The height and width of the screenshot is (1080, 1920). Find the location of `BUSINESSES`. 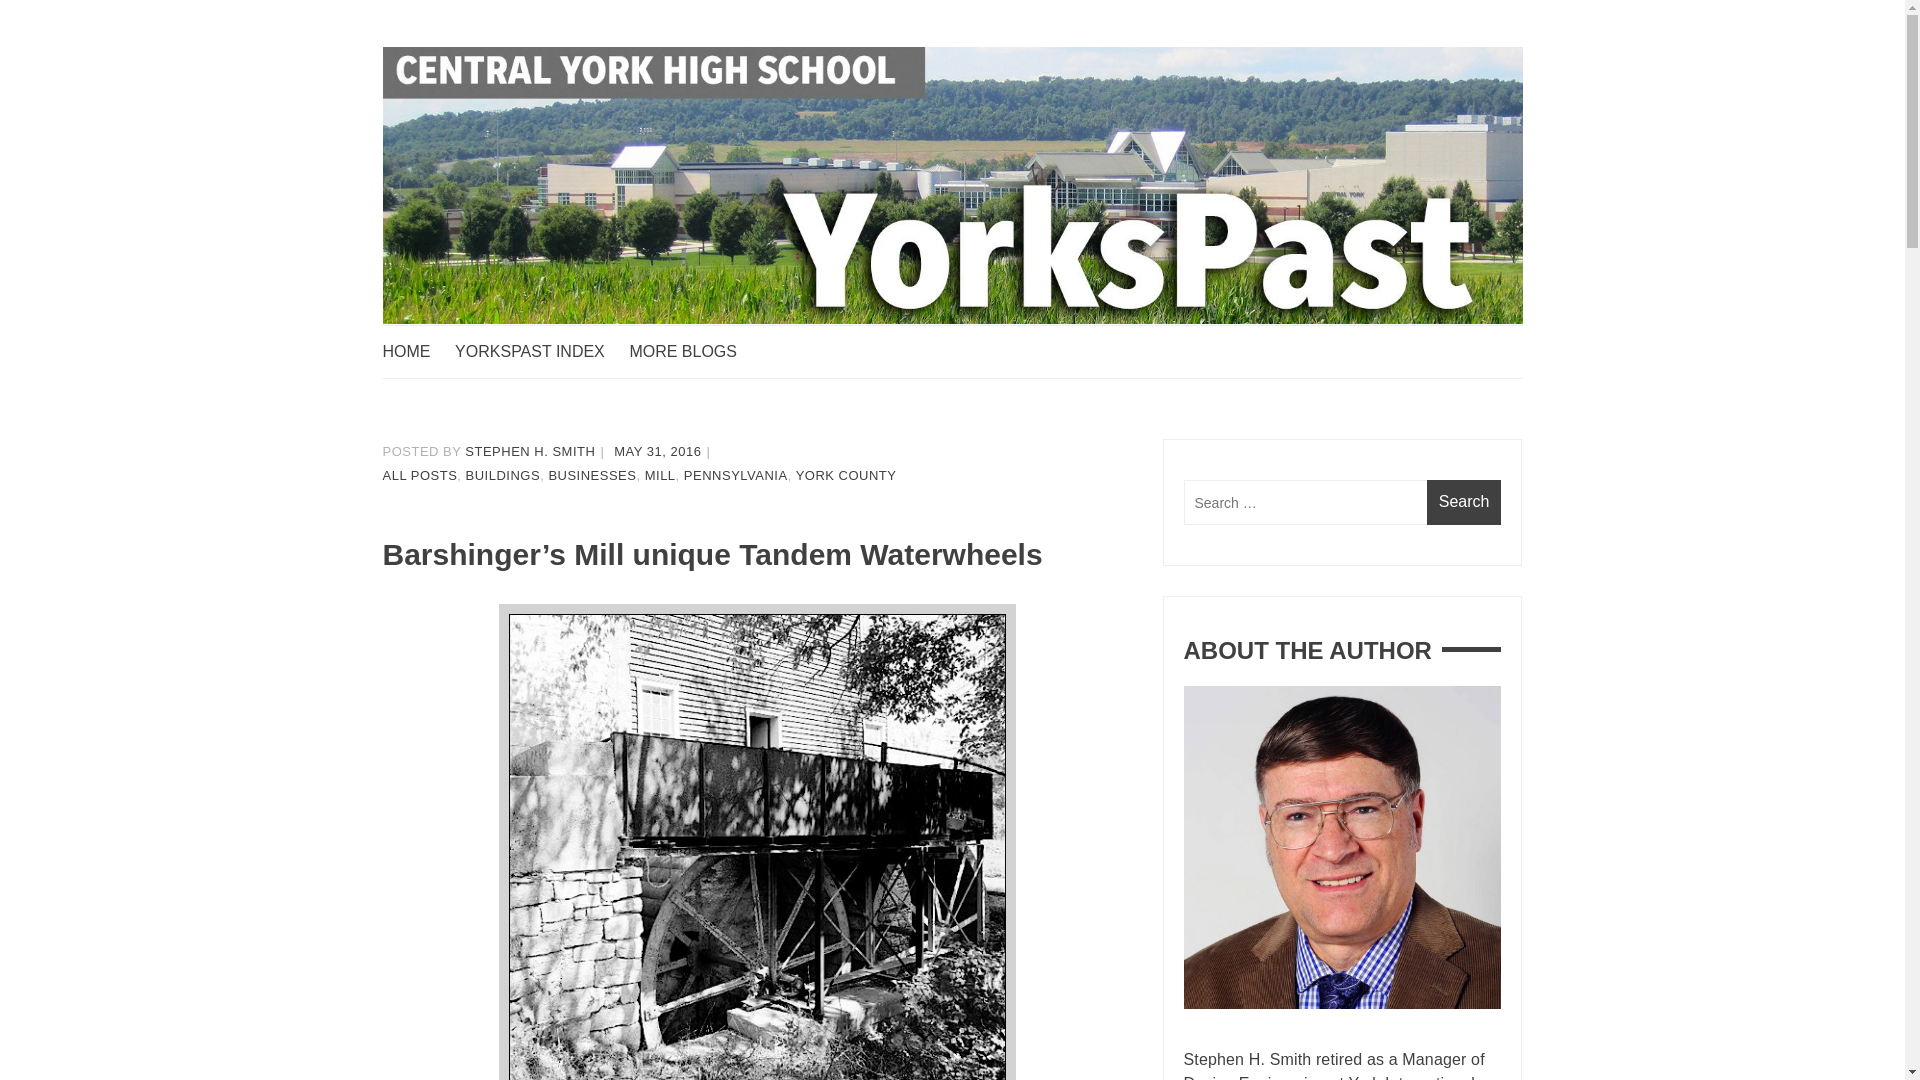

BUSINESSES is located at coordinates (591, 474).